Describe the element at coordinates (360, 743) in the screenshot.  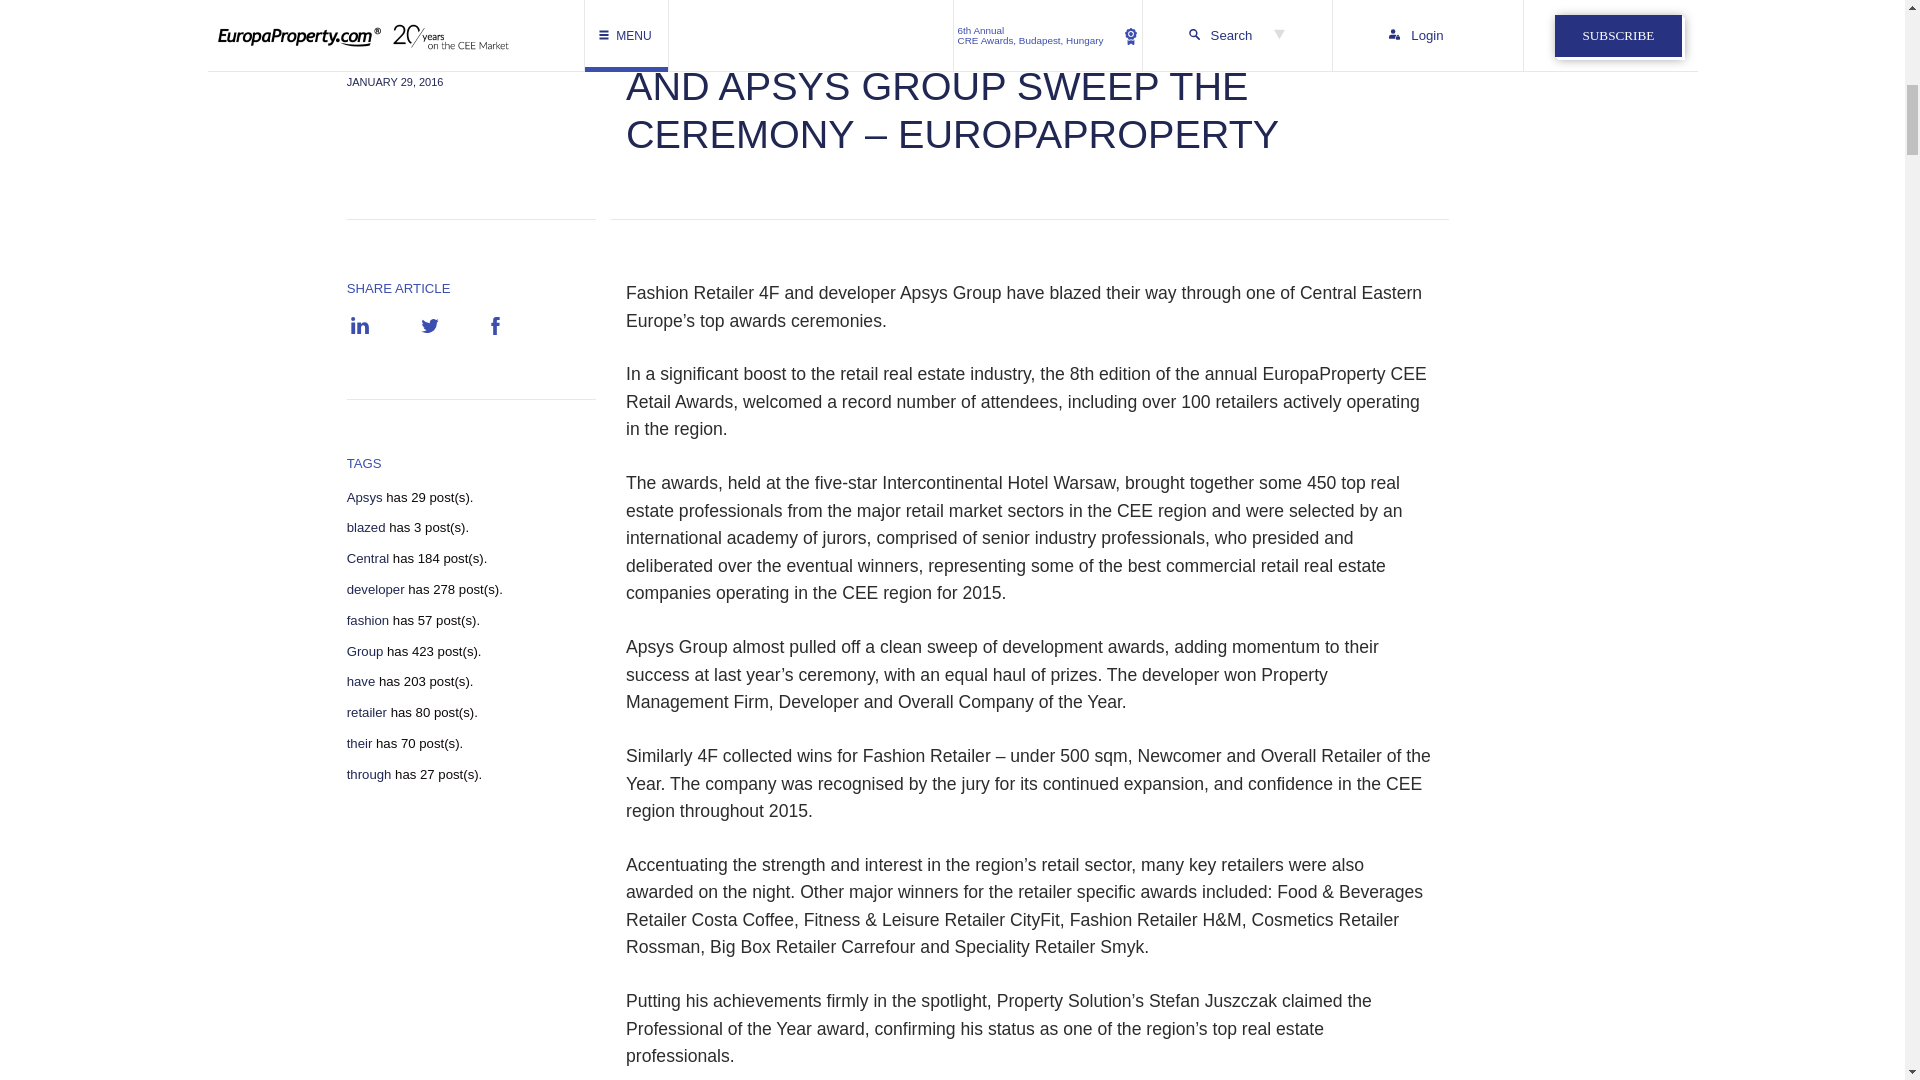
I see `View all posts in their` at that location.